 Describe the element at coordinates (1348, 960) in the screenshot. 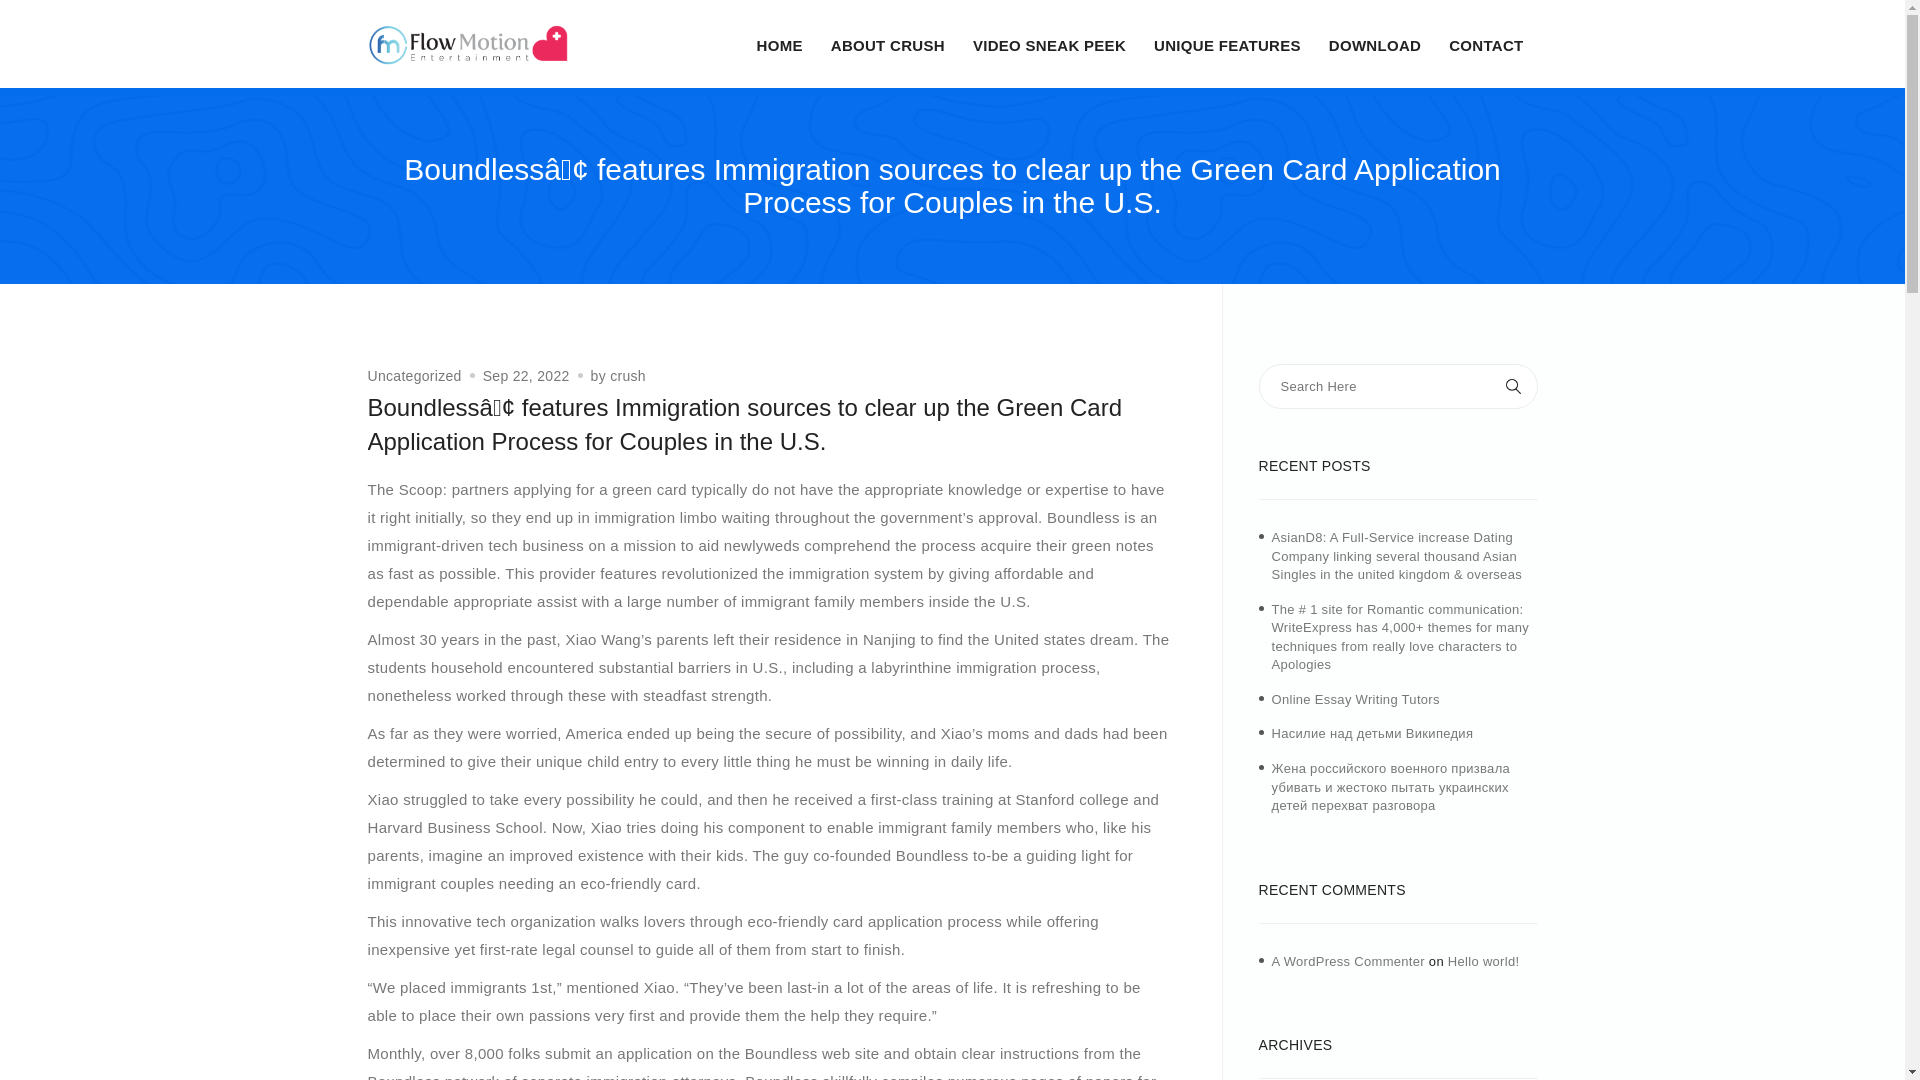

I see `A WordPress Commenter` at that location.